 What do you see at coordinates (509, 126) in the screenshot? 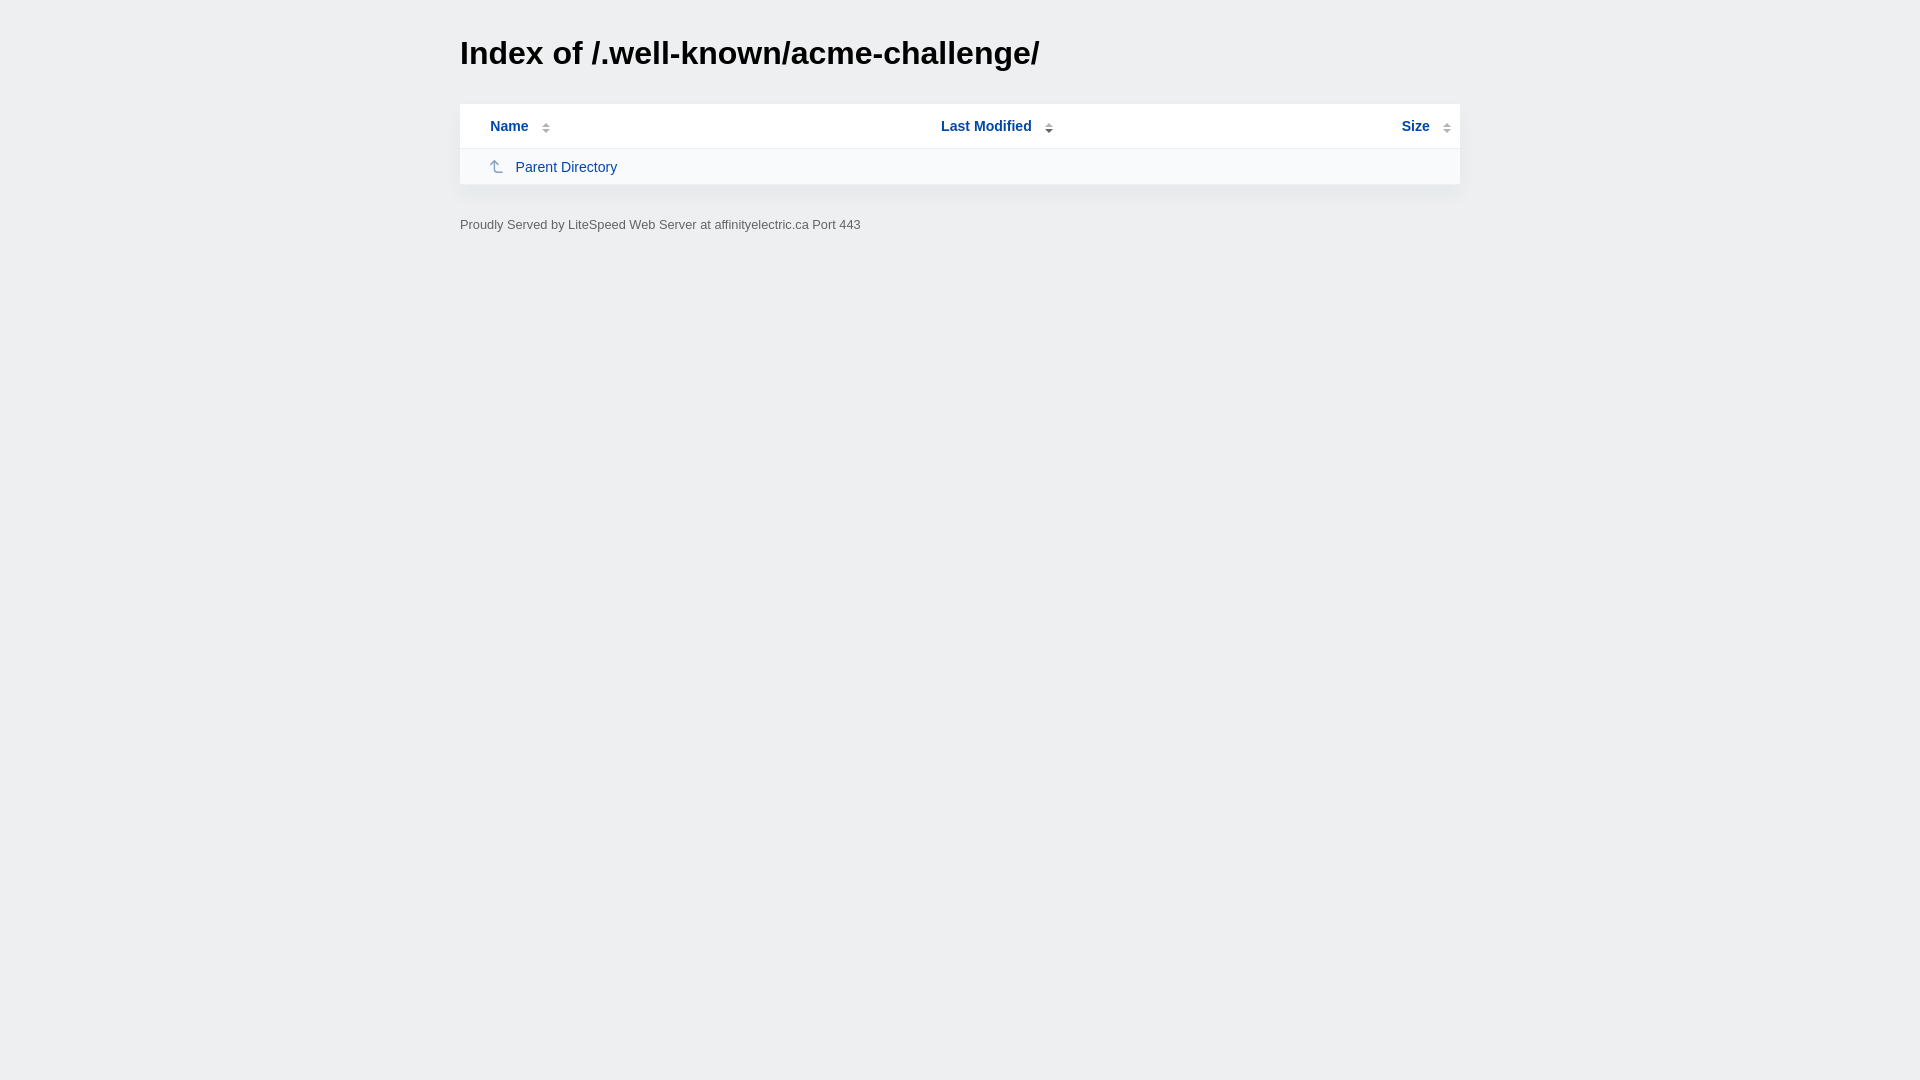
I see `Name` at bounding box center [509, 126].